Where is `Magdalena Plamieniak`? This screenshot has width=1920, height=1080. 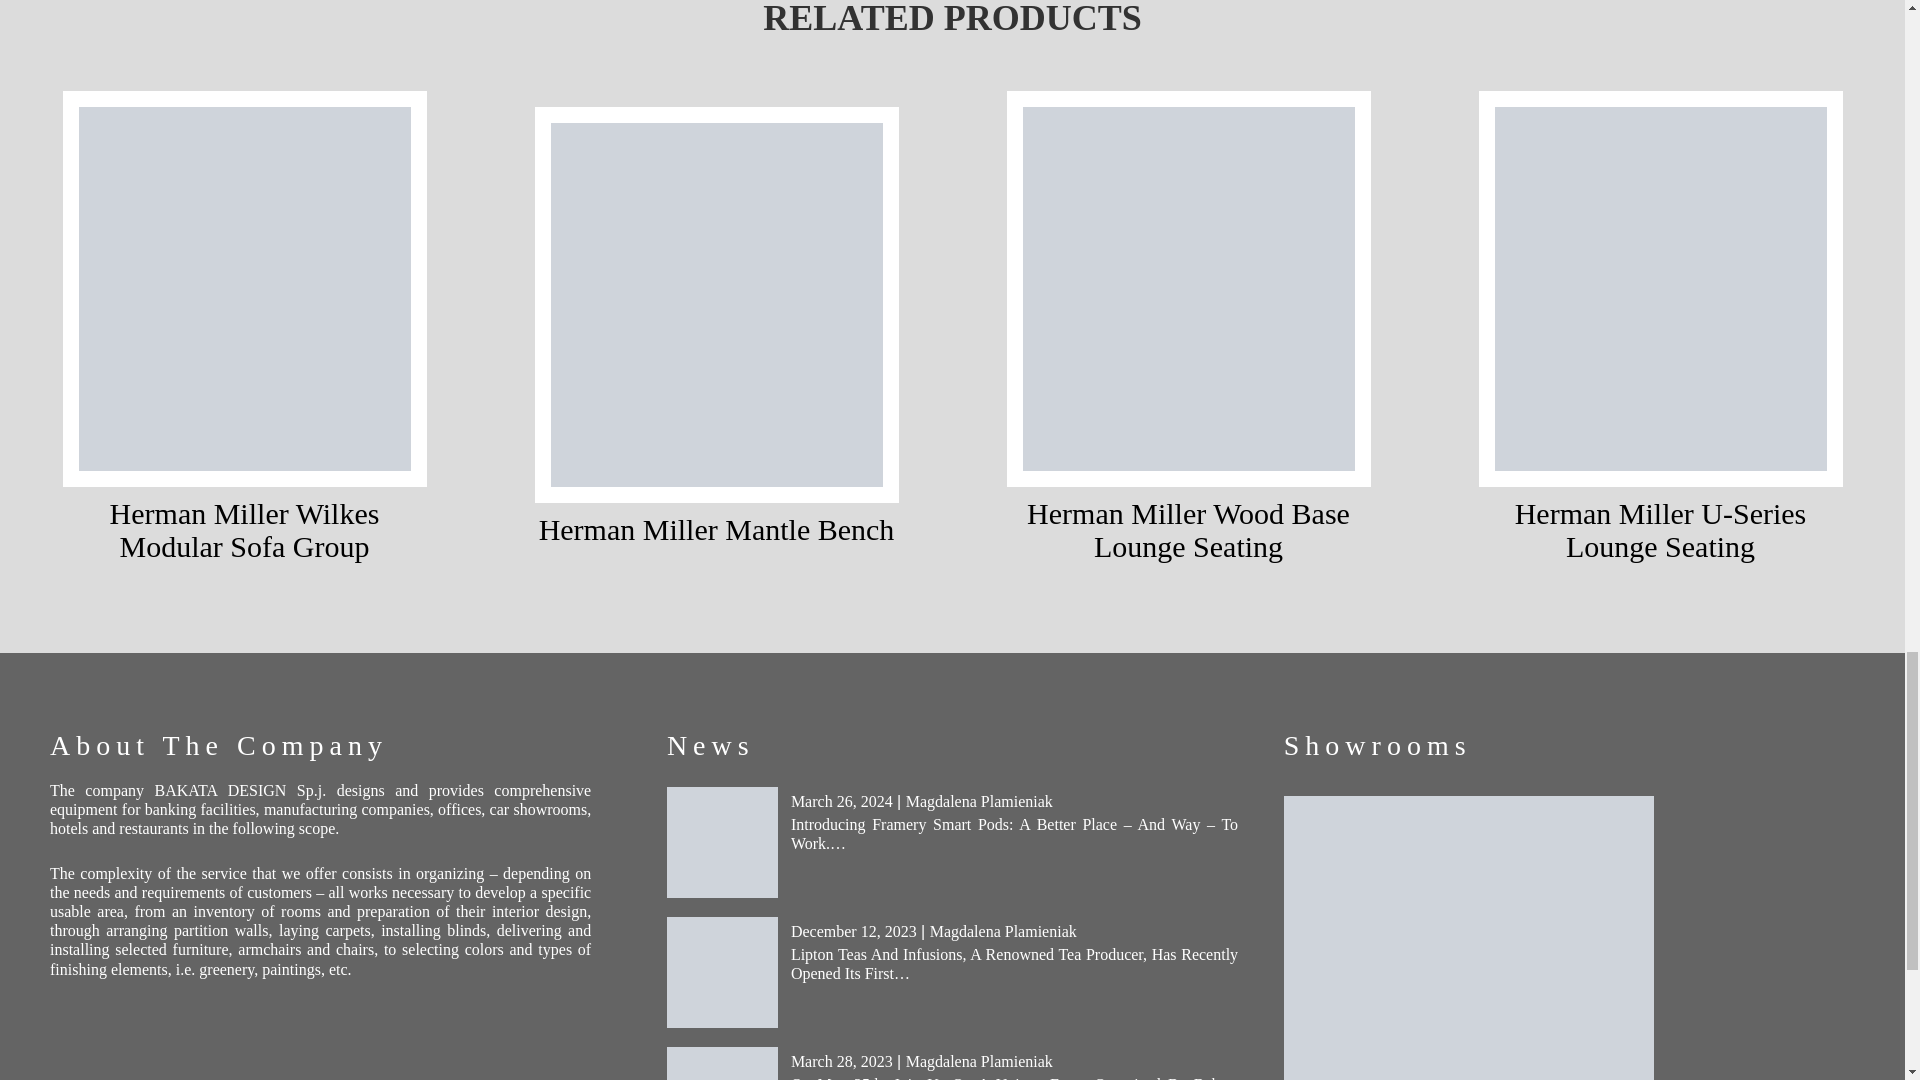
Magdalena Plamieniak is located at coordinates (979, 801).